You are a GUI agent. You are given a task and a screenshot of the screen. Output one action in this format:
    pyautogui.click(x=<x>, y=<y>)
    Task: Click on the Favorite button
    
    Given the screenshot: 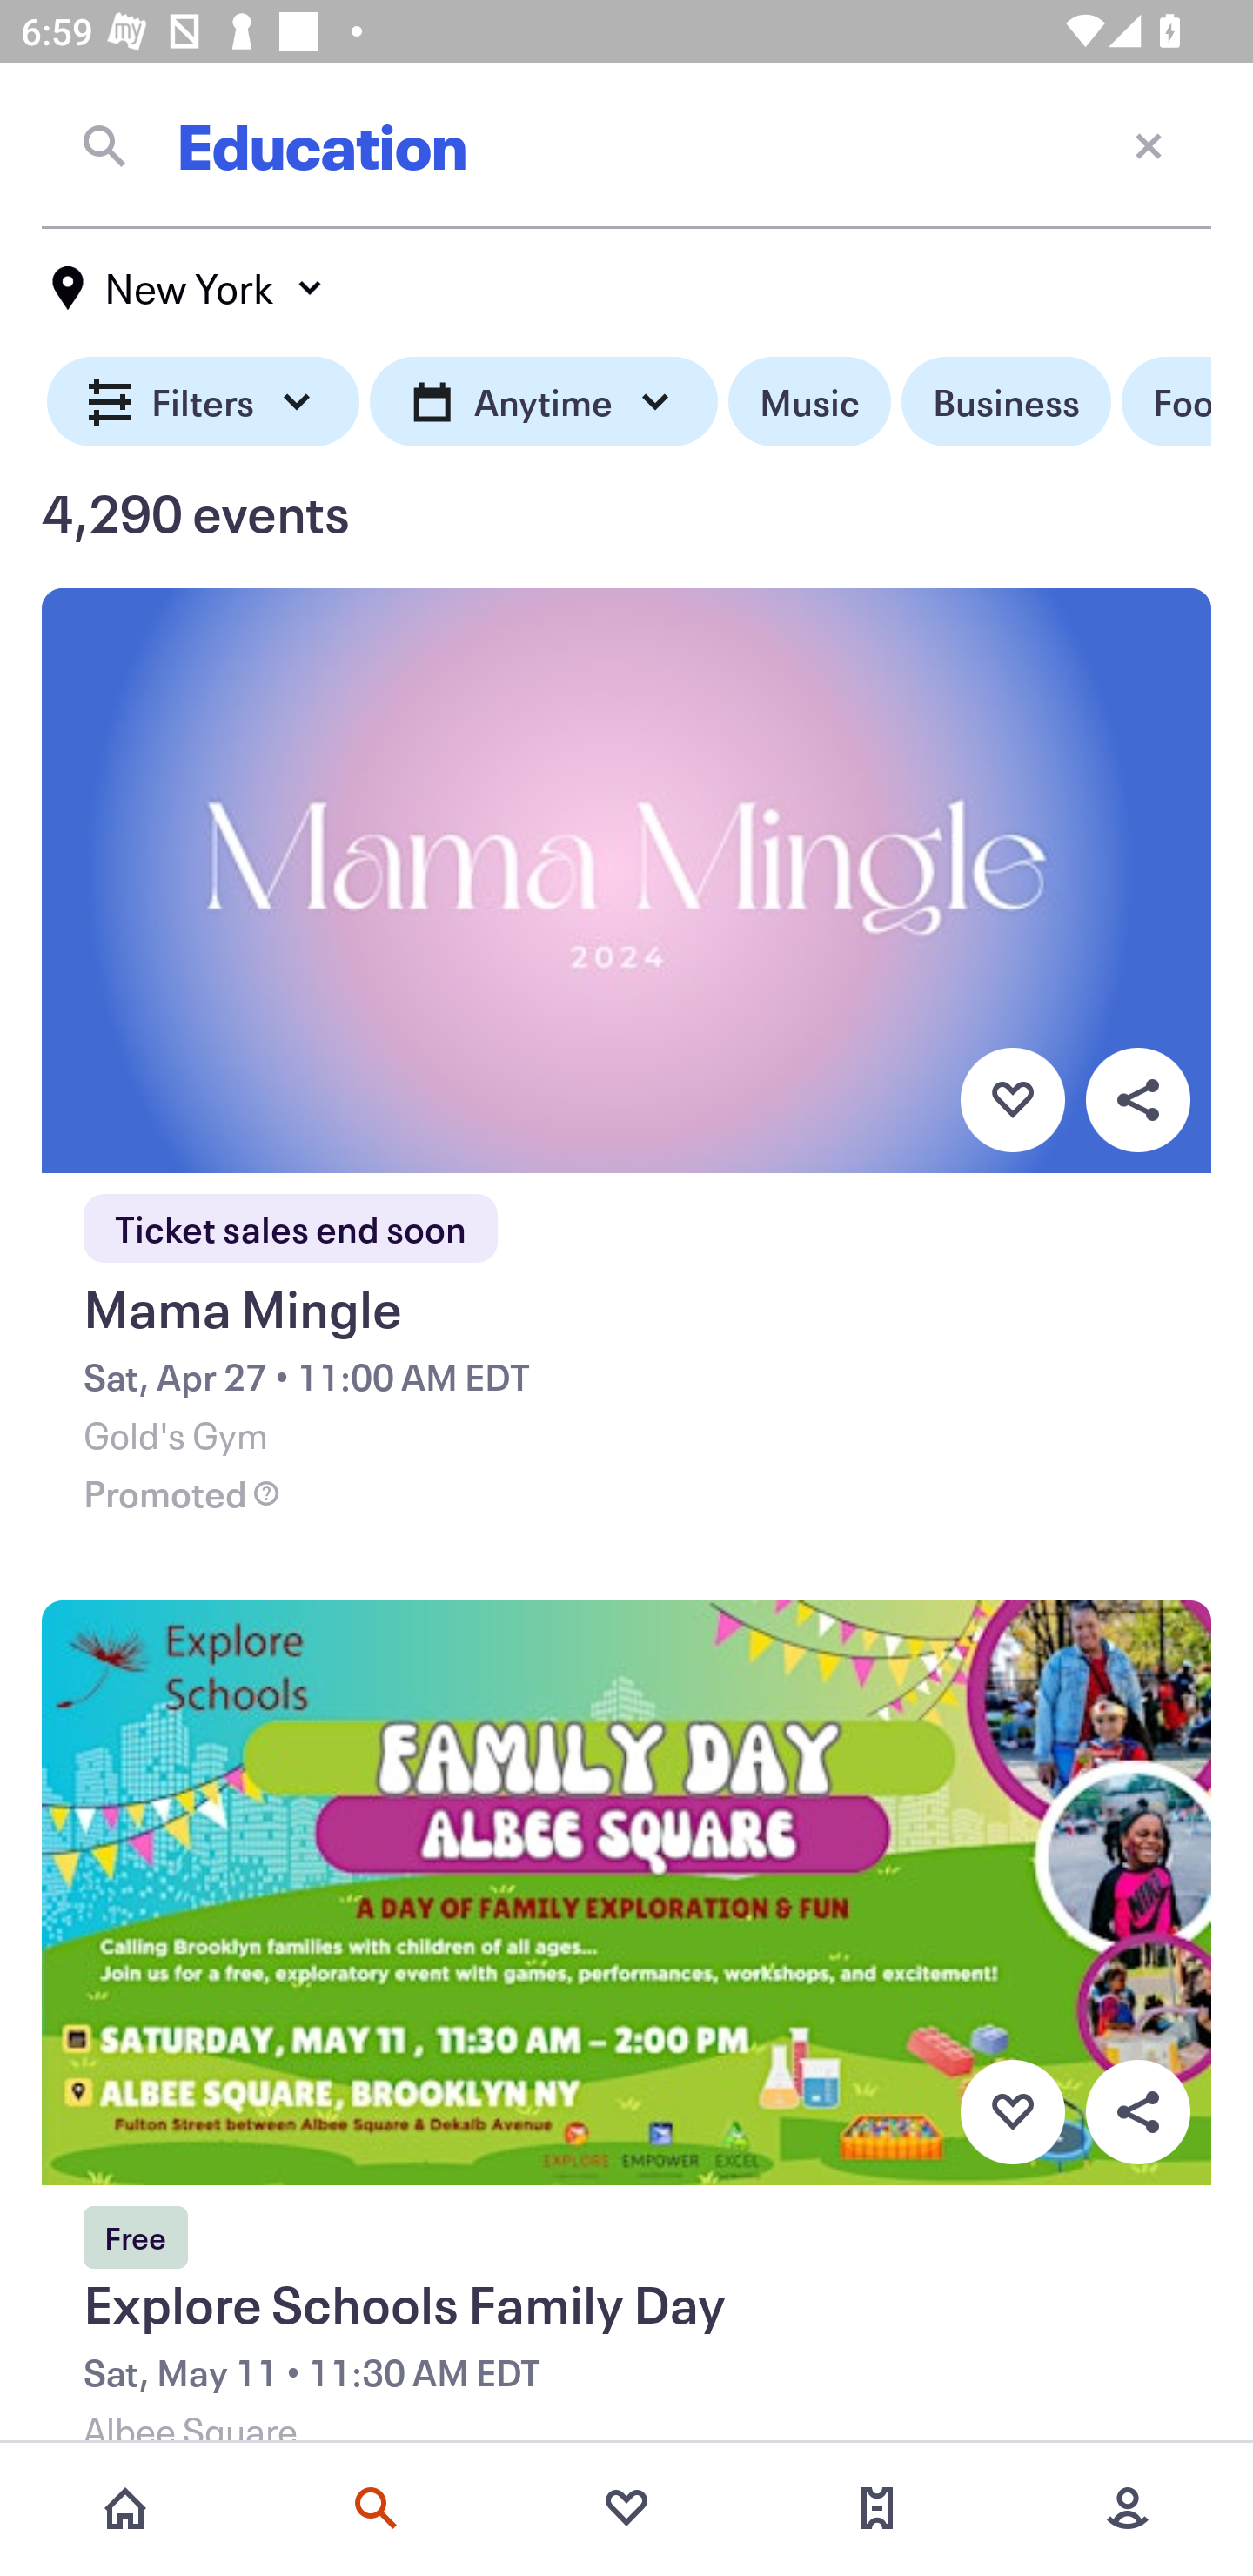 What is the action you would take?
    pyautogui.click(x=1012, y=2112)
    